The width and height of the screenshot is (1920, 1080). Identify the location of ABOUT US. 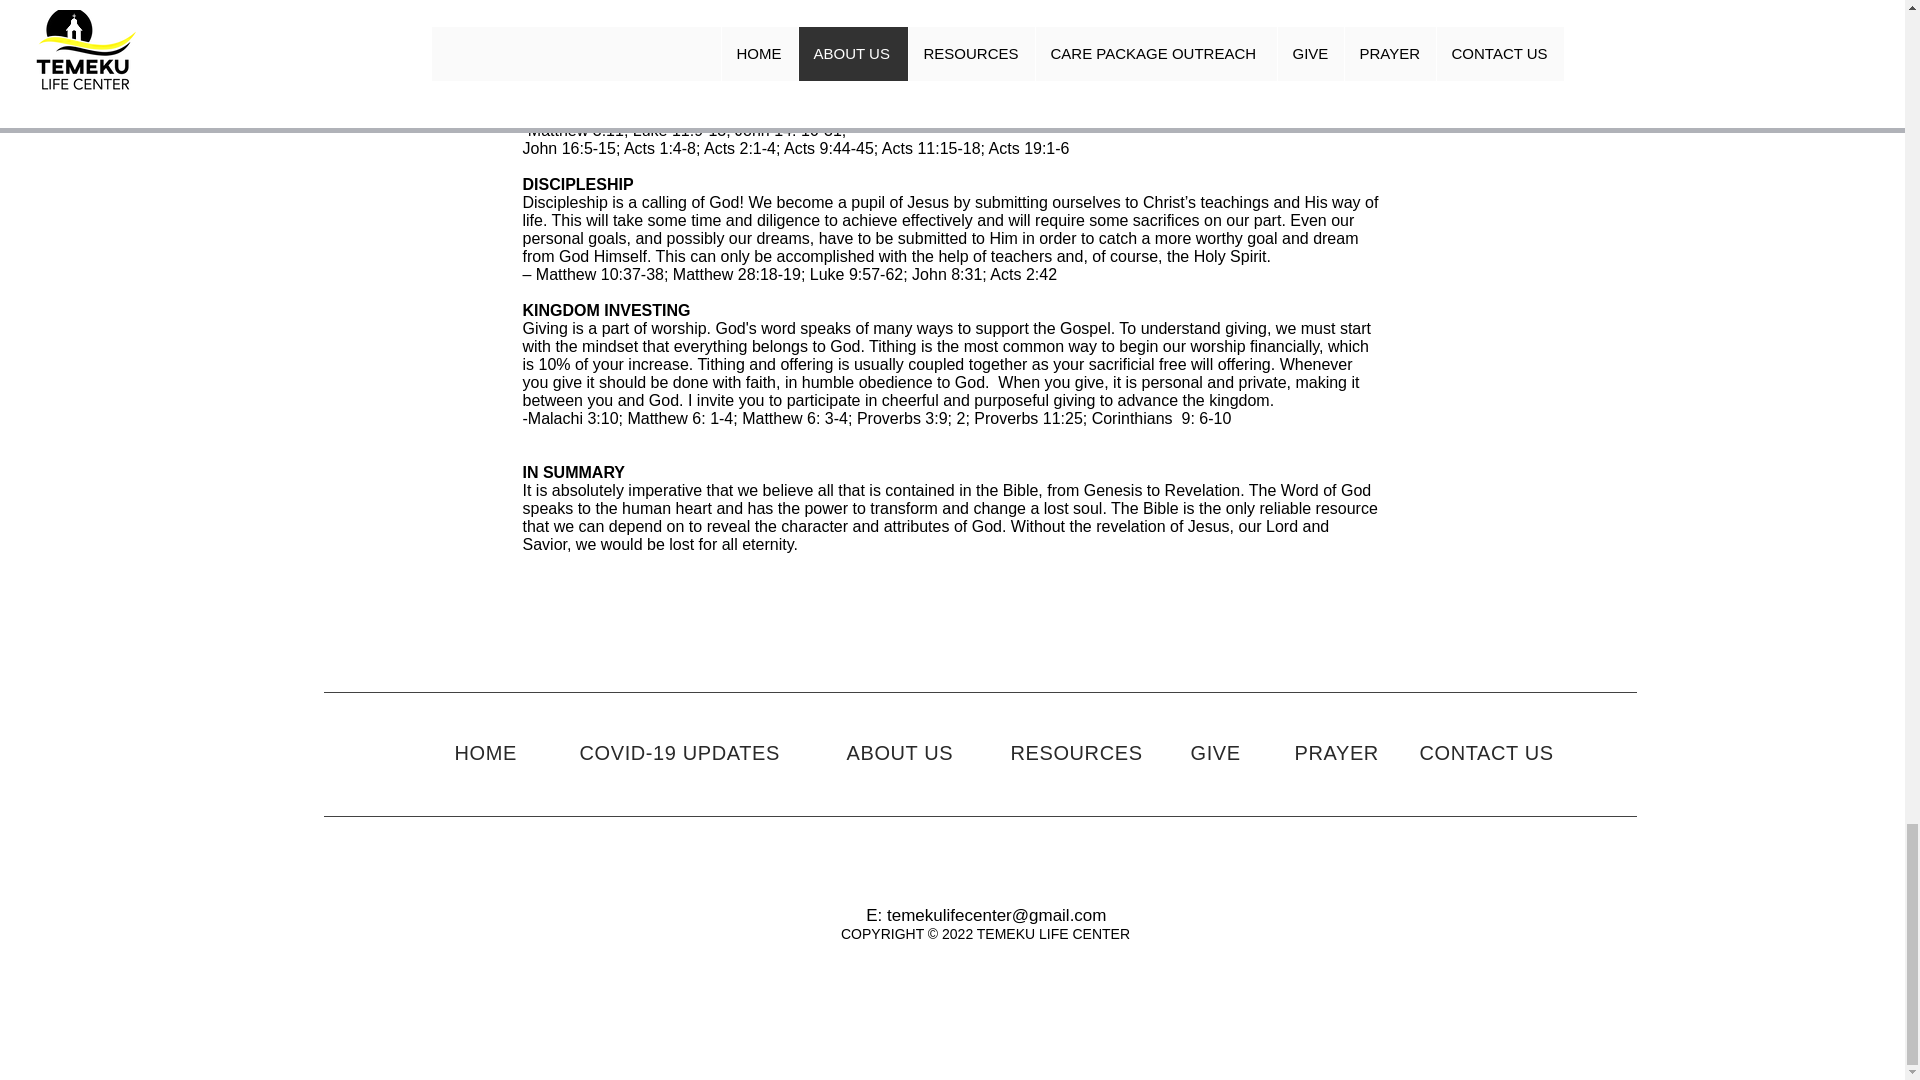
(899, 754).